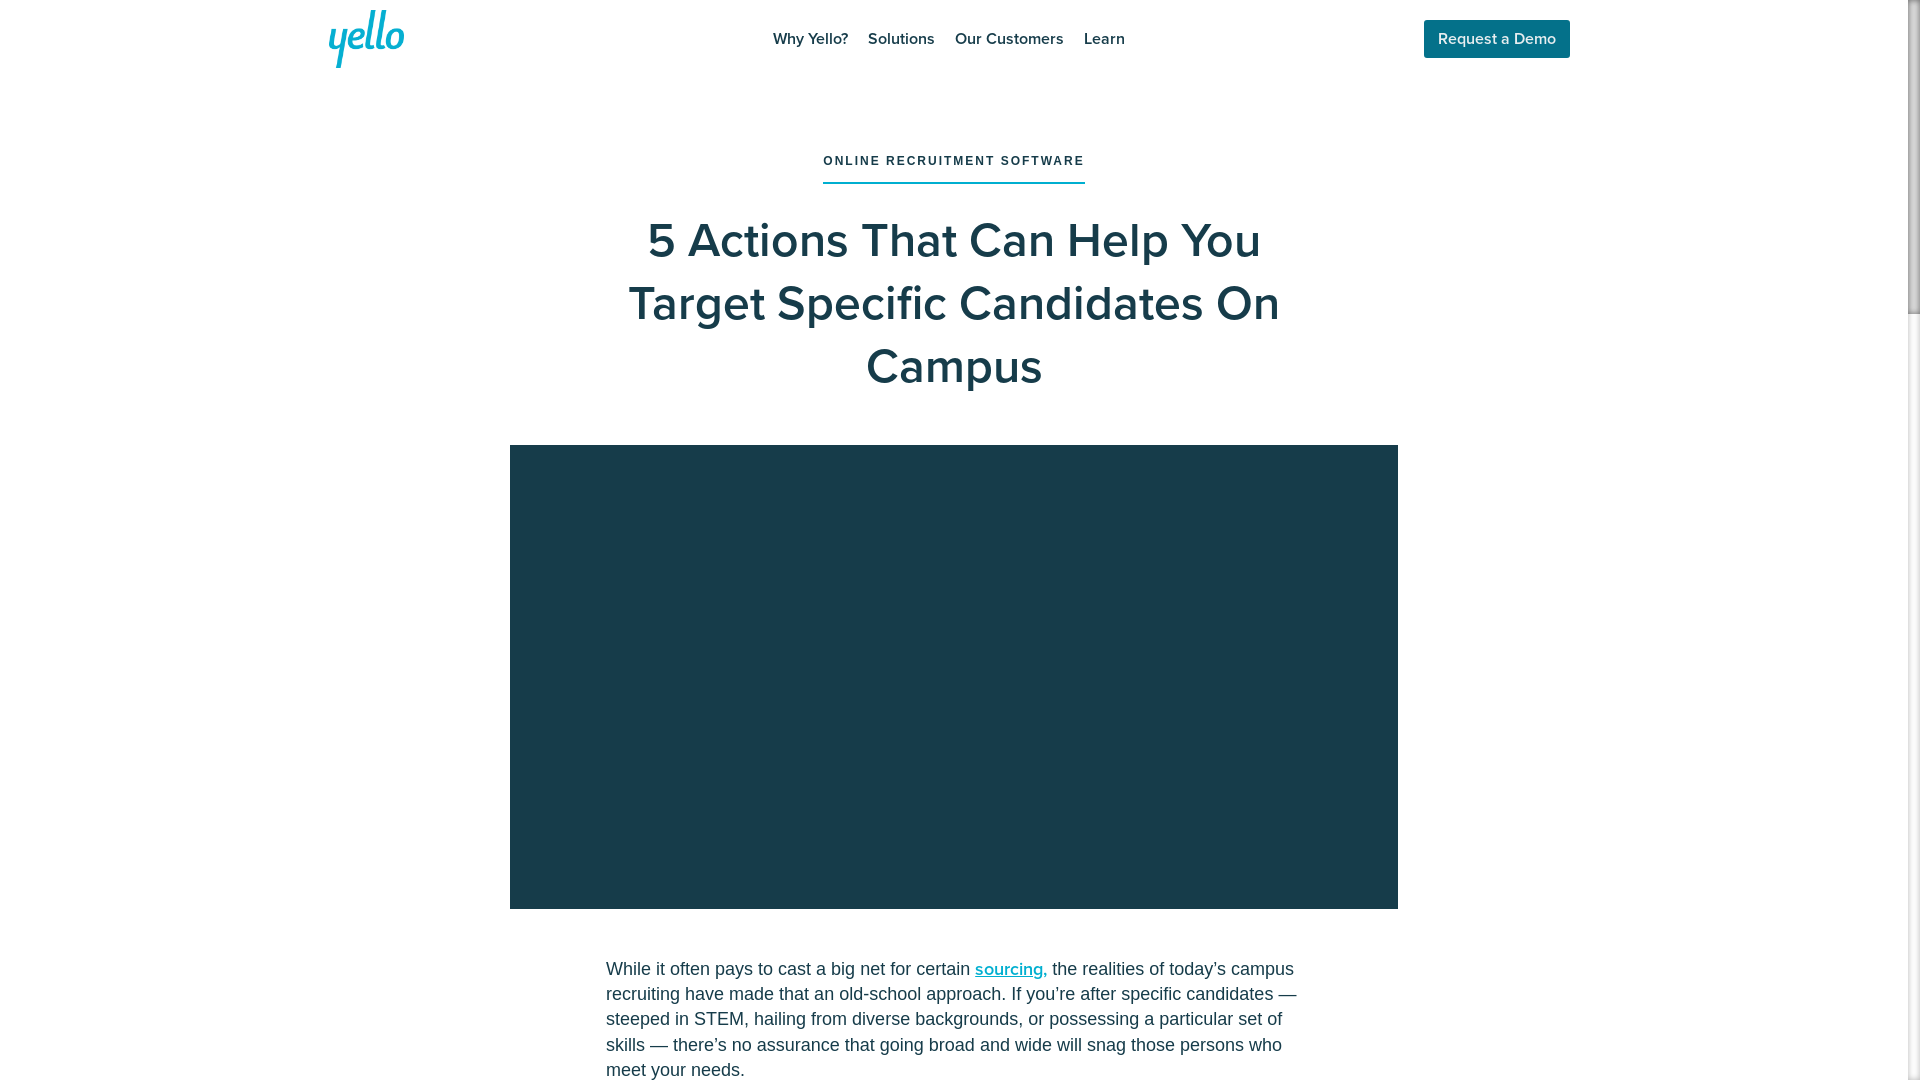 This screenshot has width=1920, height=1080. What do you see at coordinates (1010, 968) in the screenshot?
I see `sourcing,` at bounding box center [1010, 968].